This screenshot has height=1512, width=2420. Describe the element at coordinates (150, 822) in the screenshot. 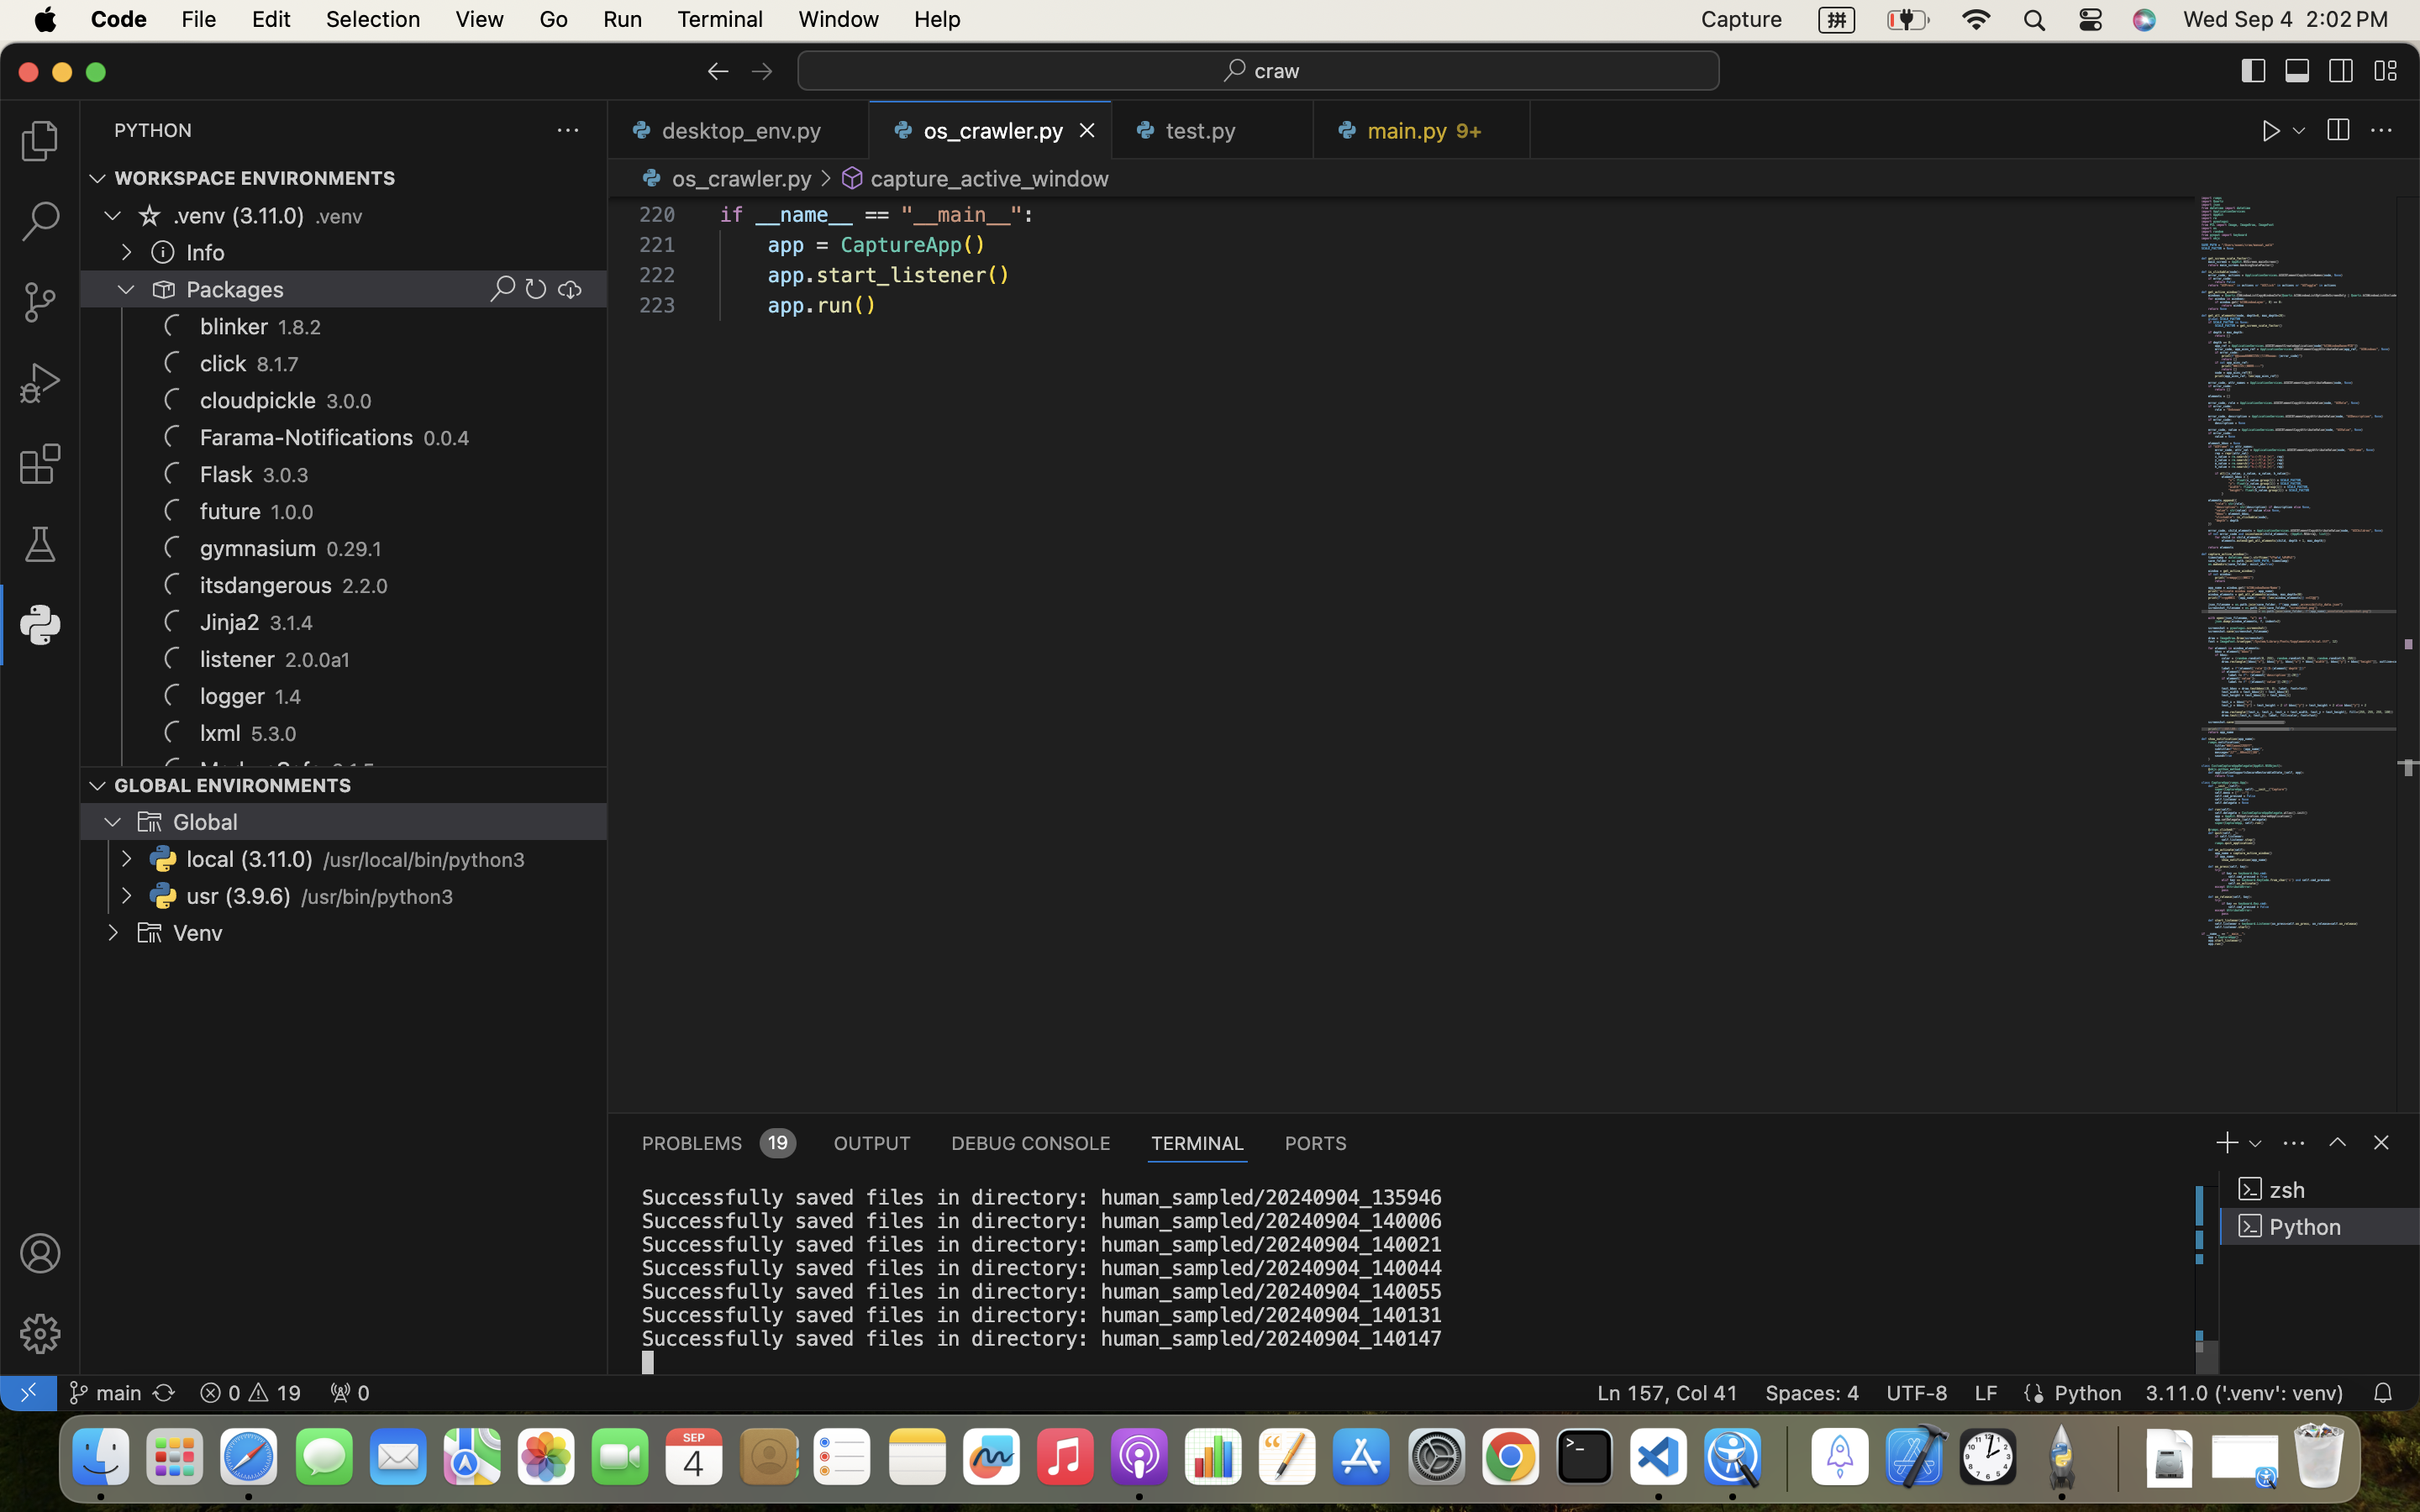

I see `` at that location.